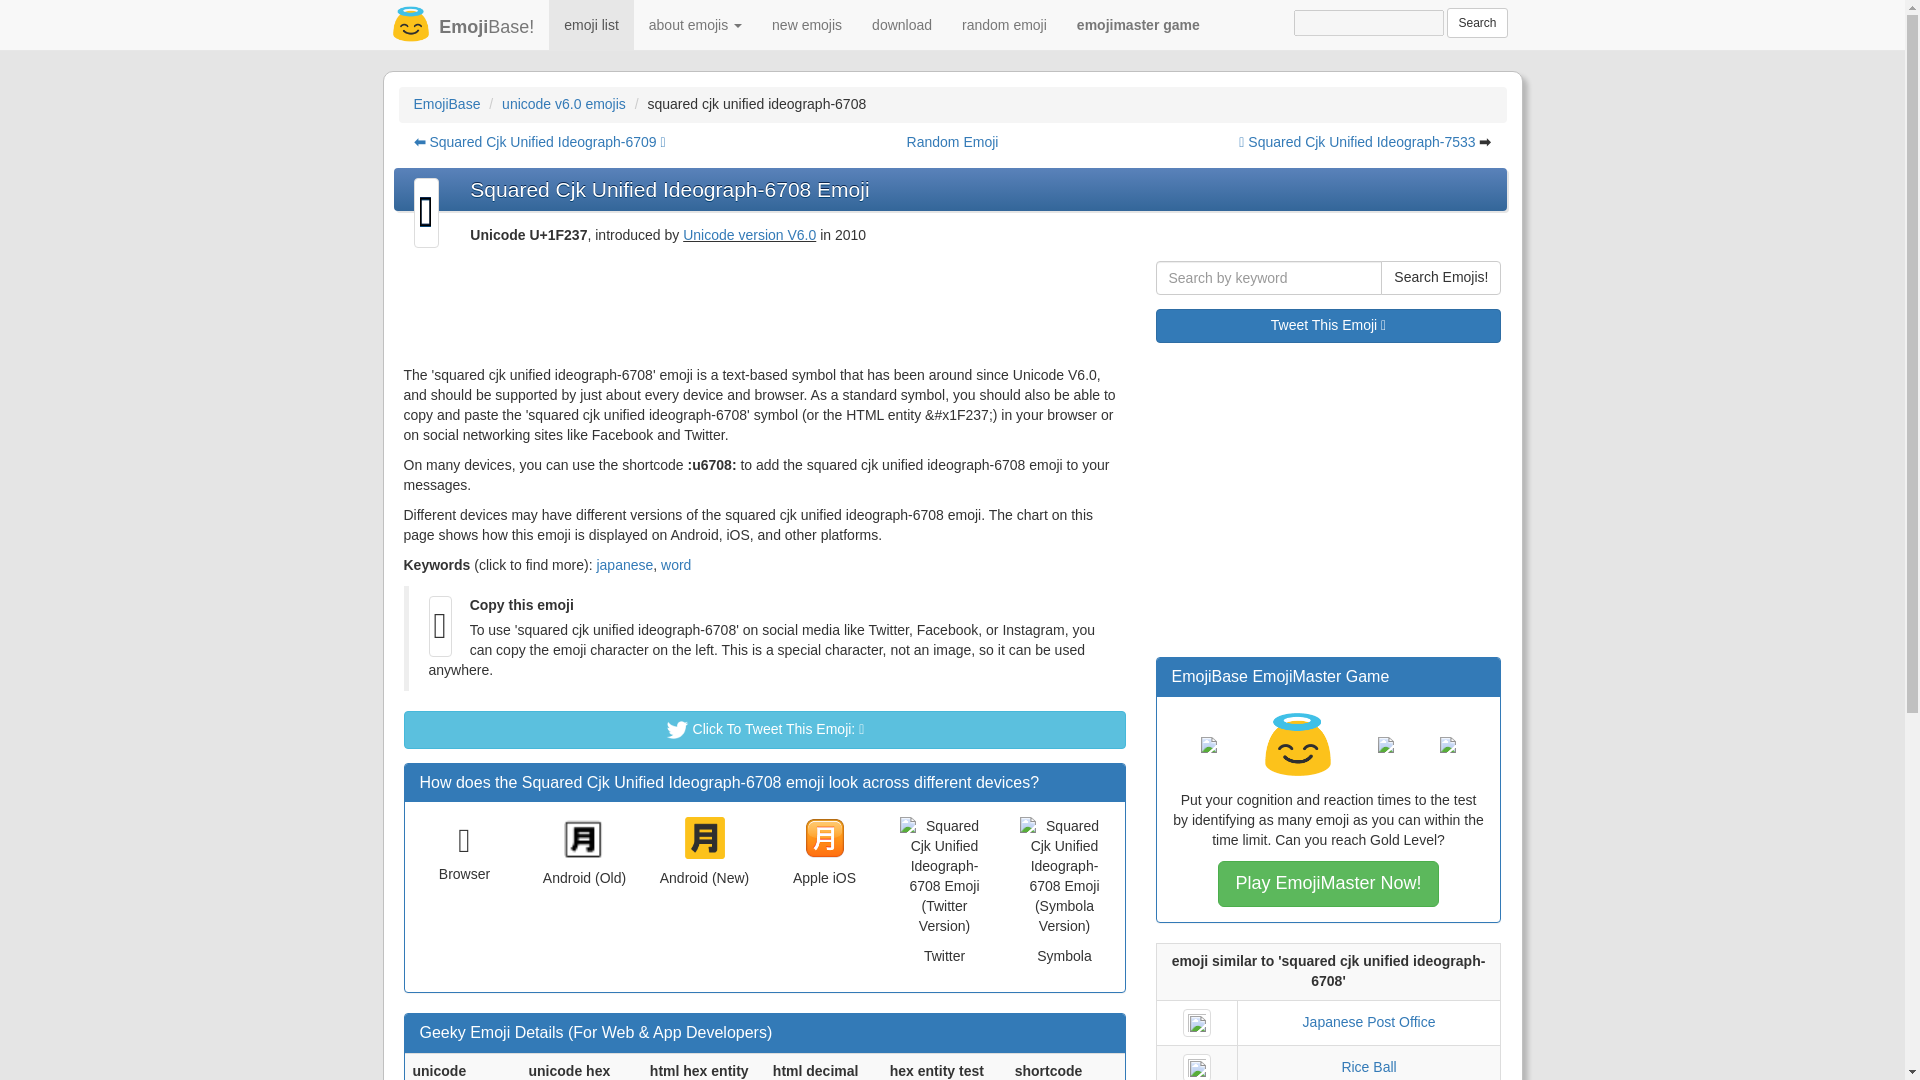  I want to click on random emoji, so click(1004, 24).